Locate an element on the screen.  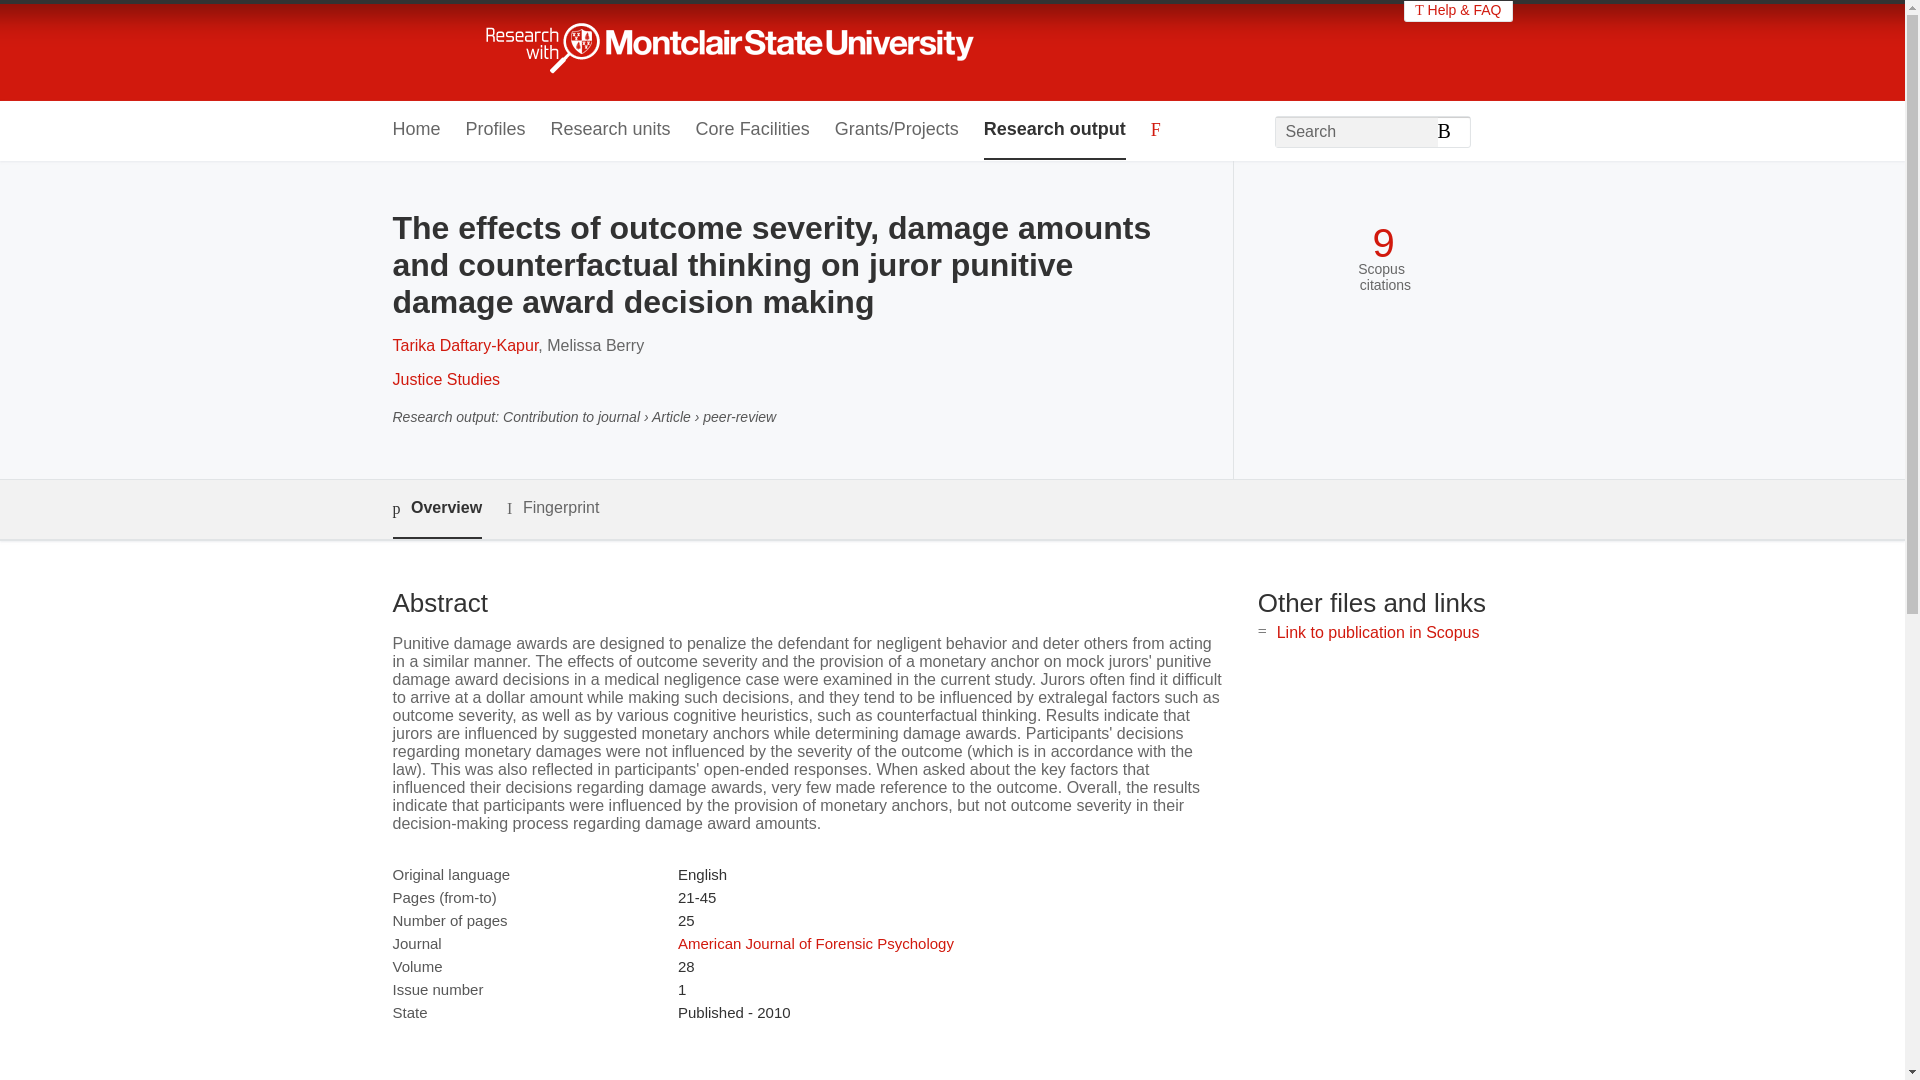
Profiles is located at coordinates (496, 130).